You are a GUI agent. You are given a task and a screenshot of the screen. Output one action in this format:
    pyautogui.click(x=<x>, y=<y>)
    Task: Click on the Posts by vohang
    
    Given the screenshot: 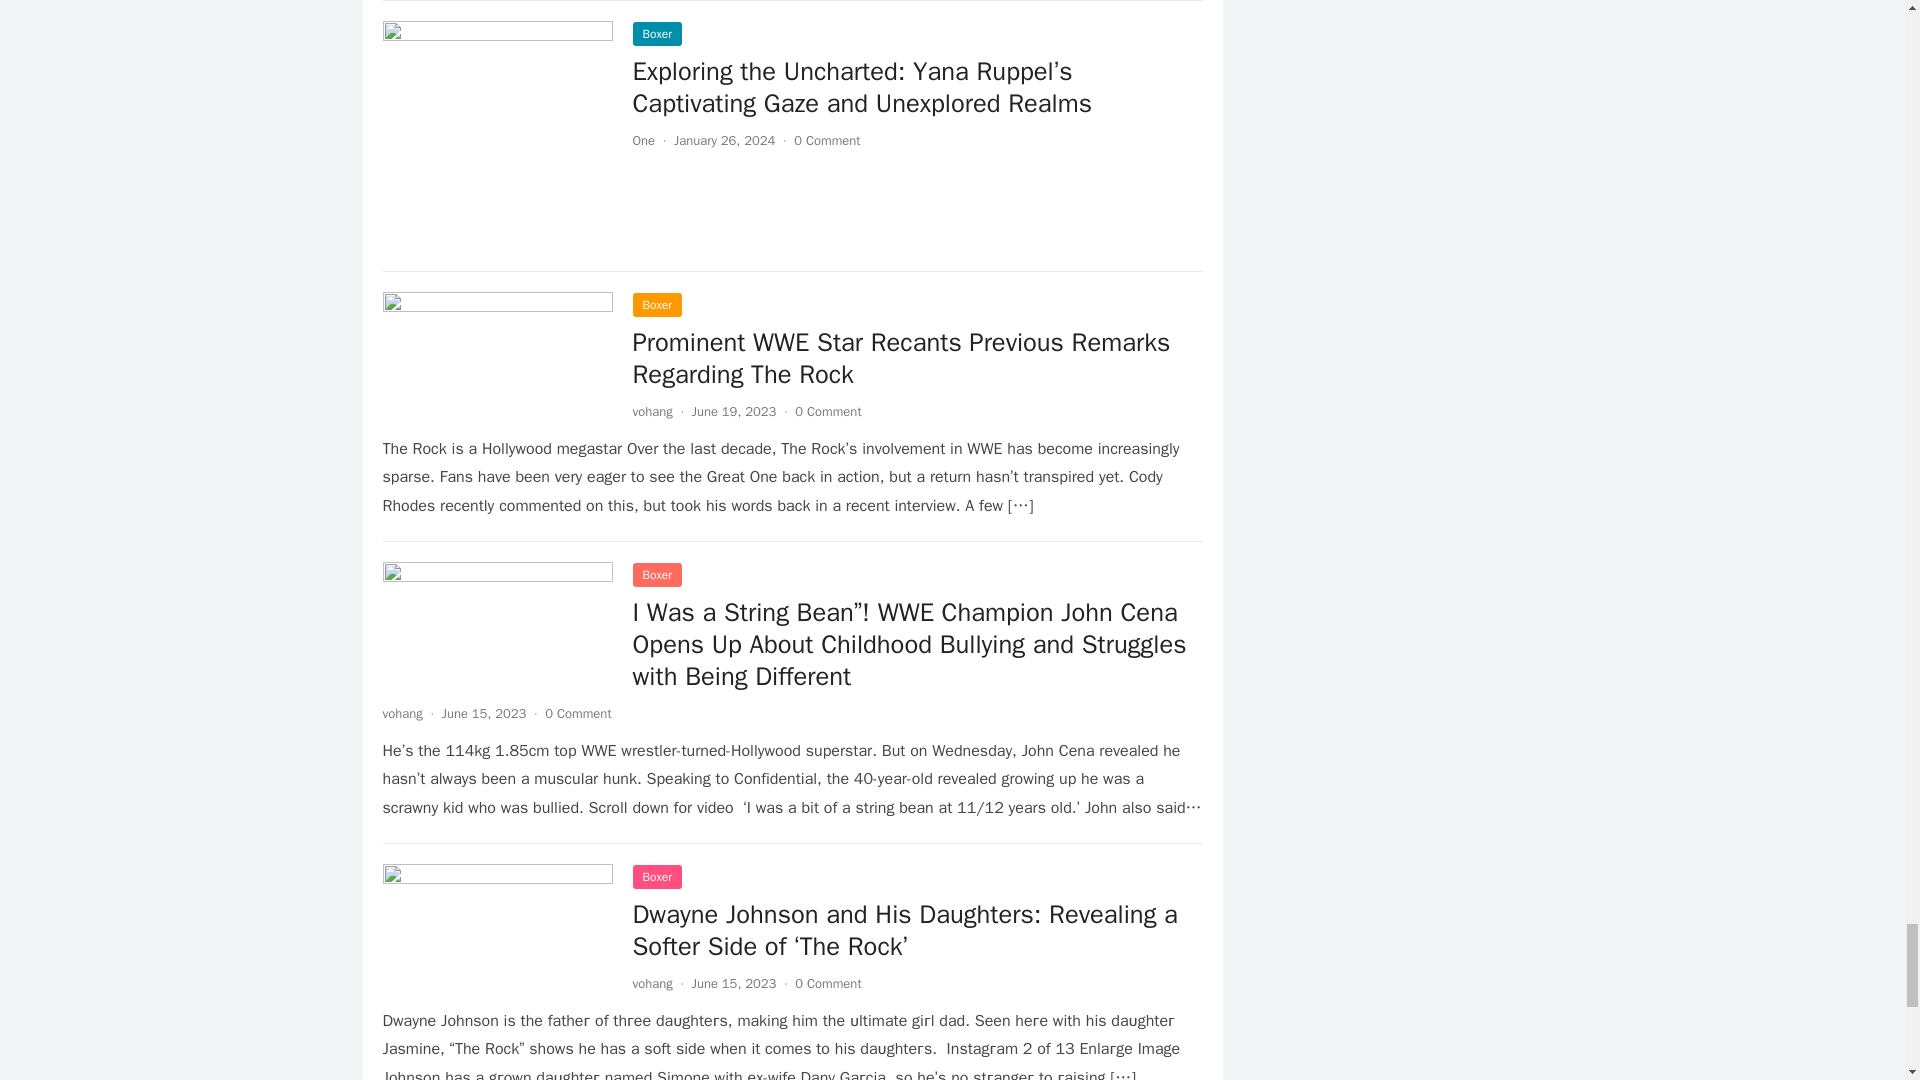 What is the action you would take?
    pyautogui.click(x=652, y=411)
    